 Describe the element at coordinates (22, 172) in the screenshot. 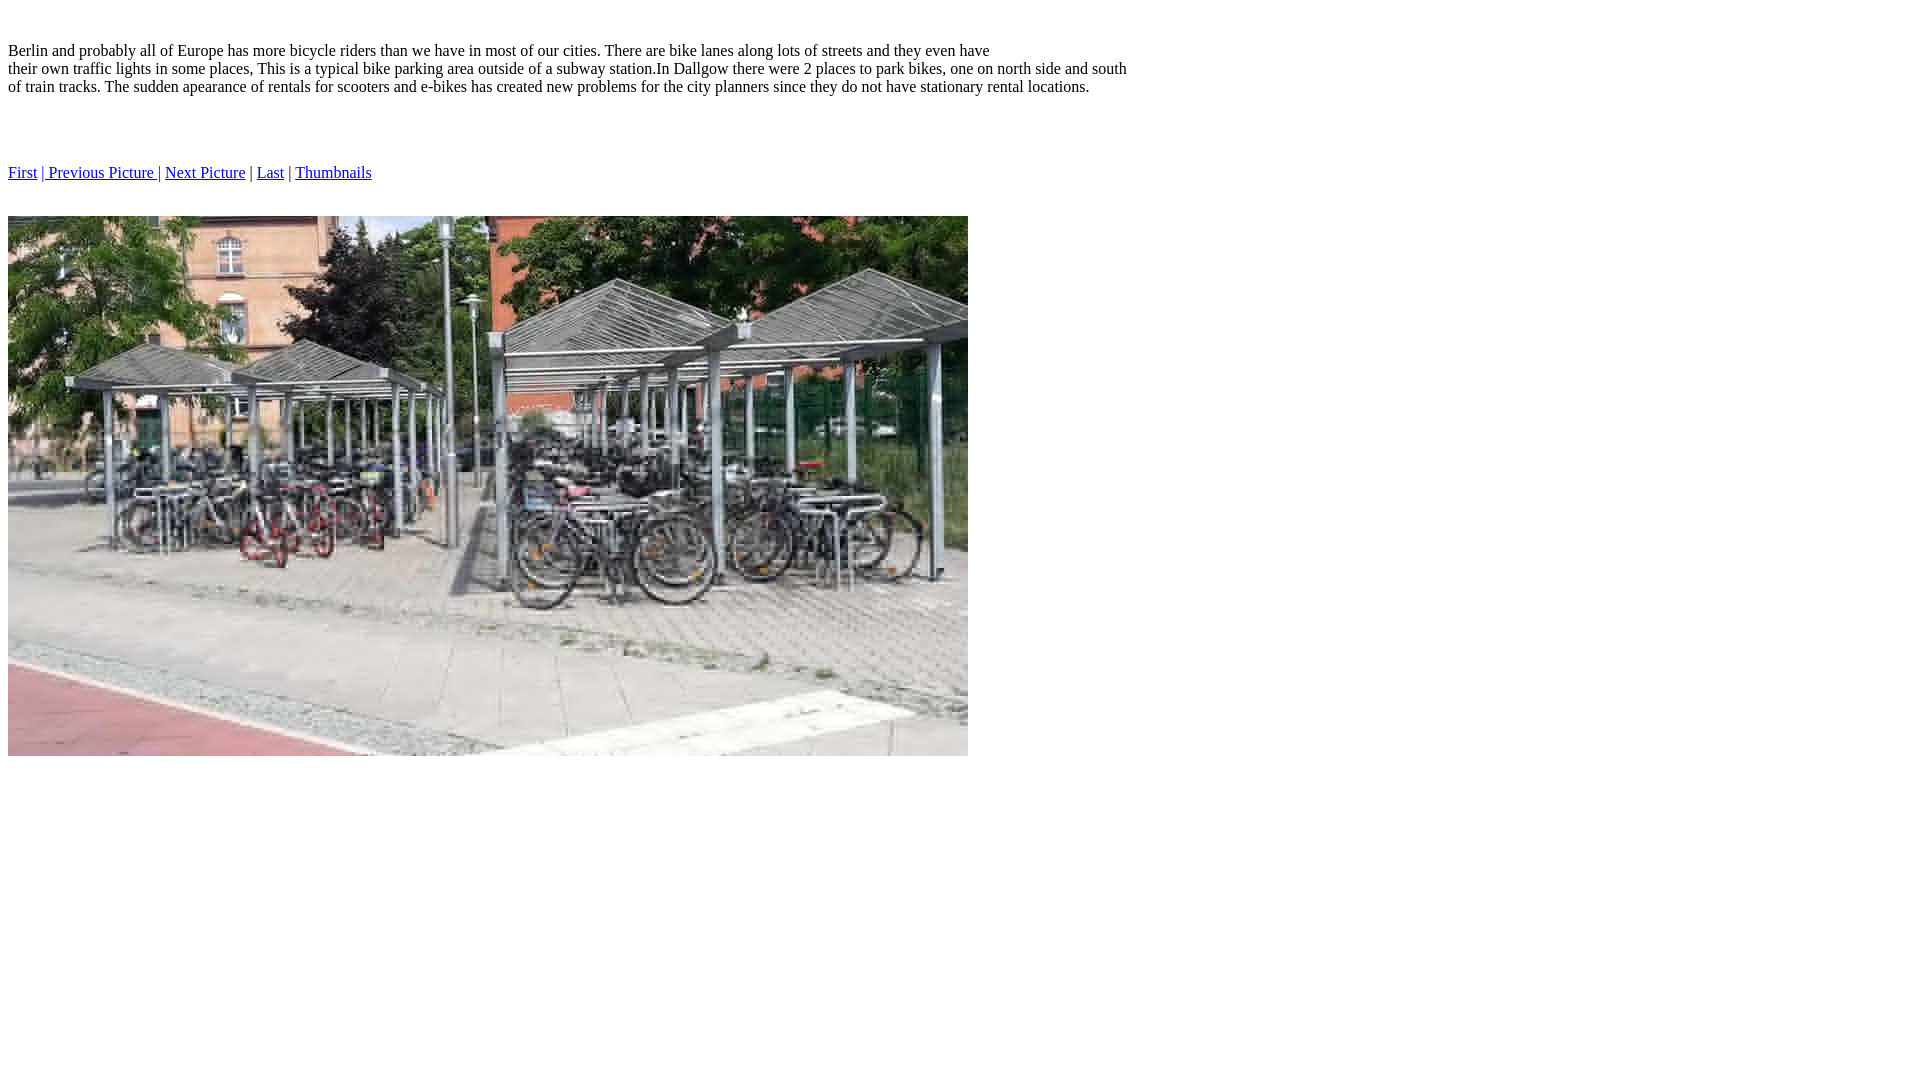

I see `First` at that location.